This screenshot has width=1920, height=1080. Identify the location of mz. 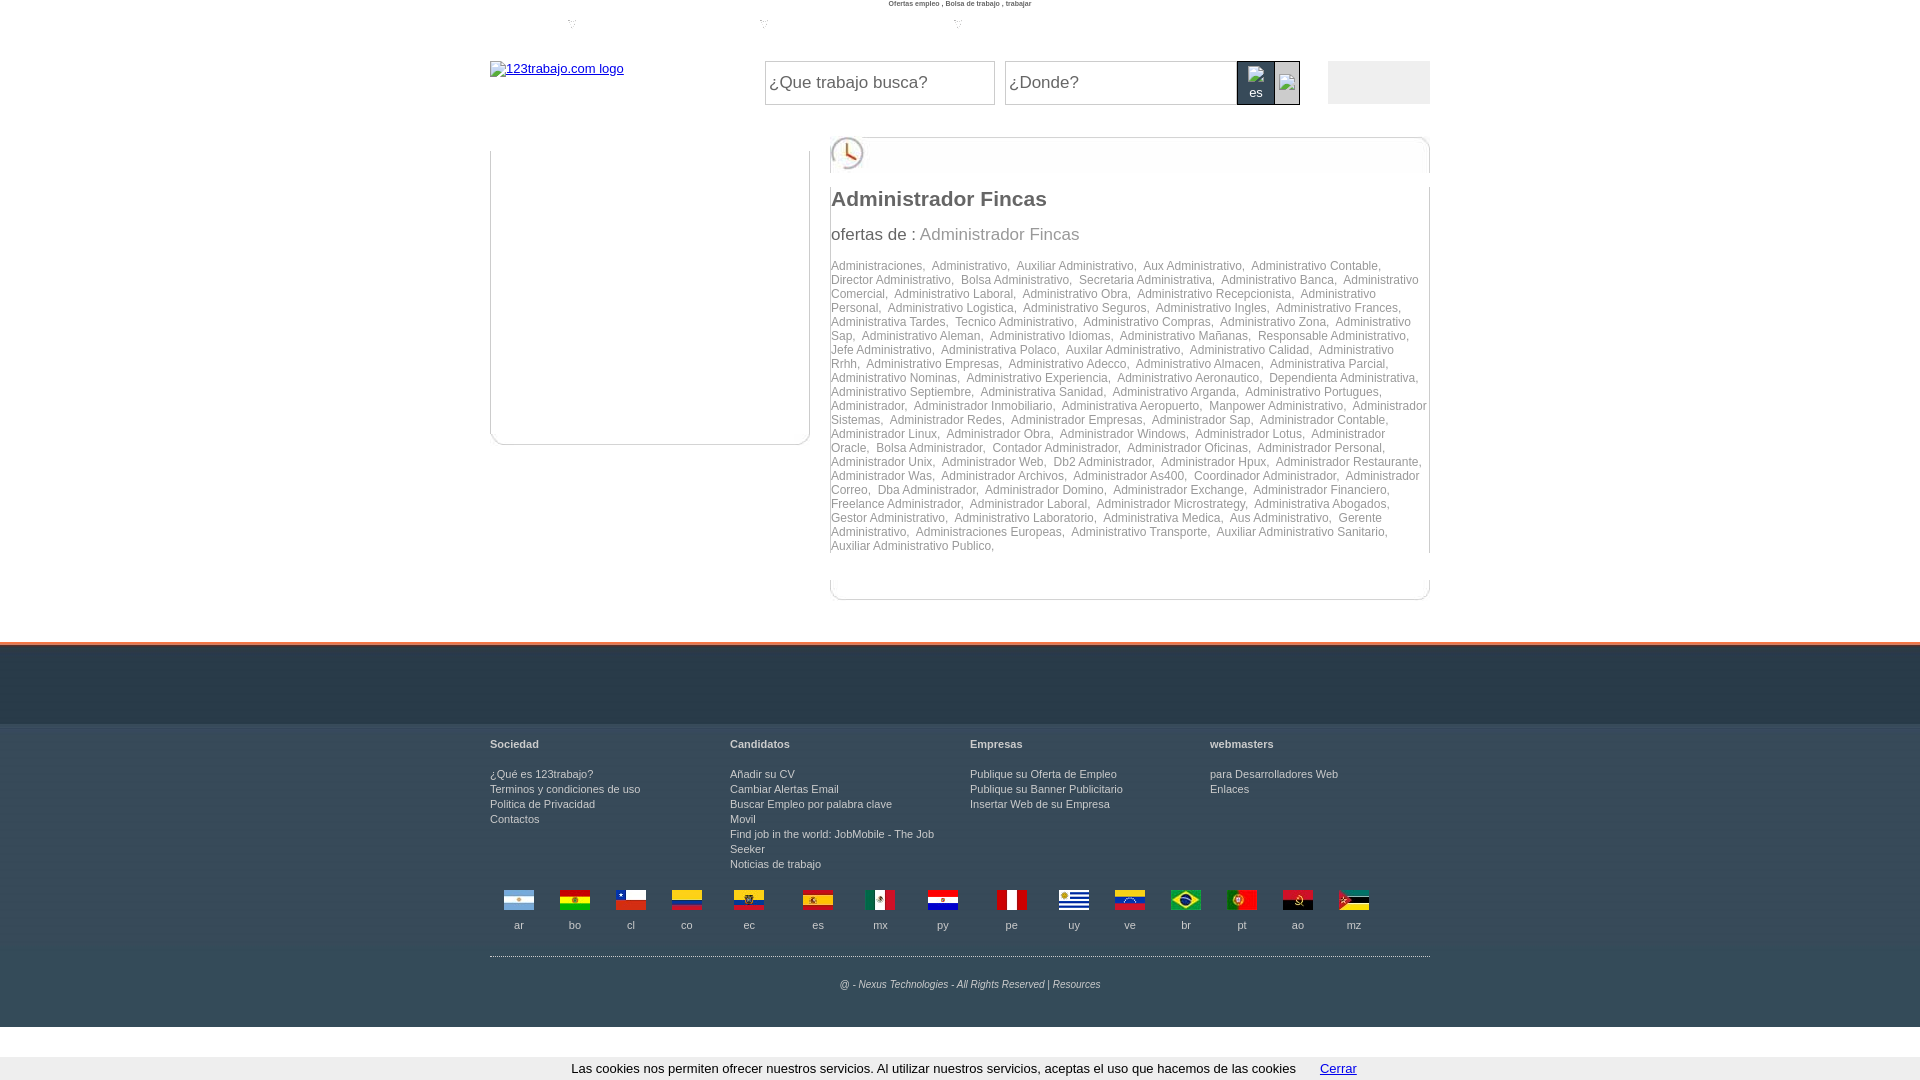
(1354, 925).